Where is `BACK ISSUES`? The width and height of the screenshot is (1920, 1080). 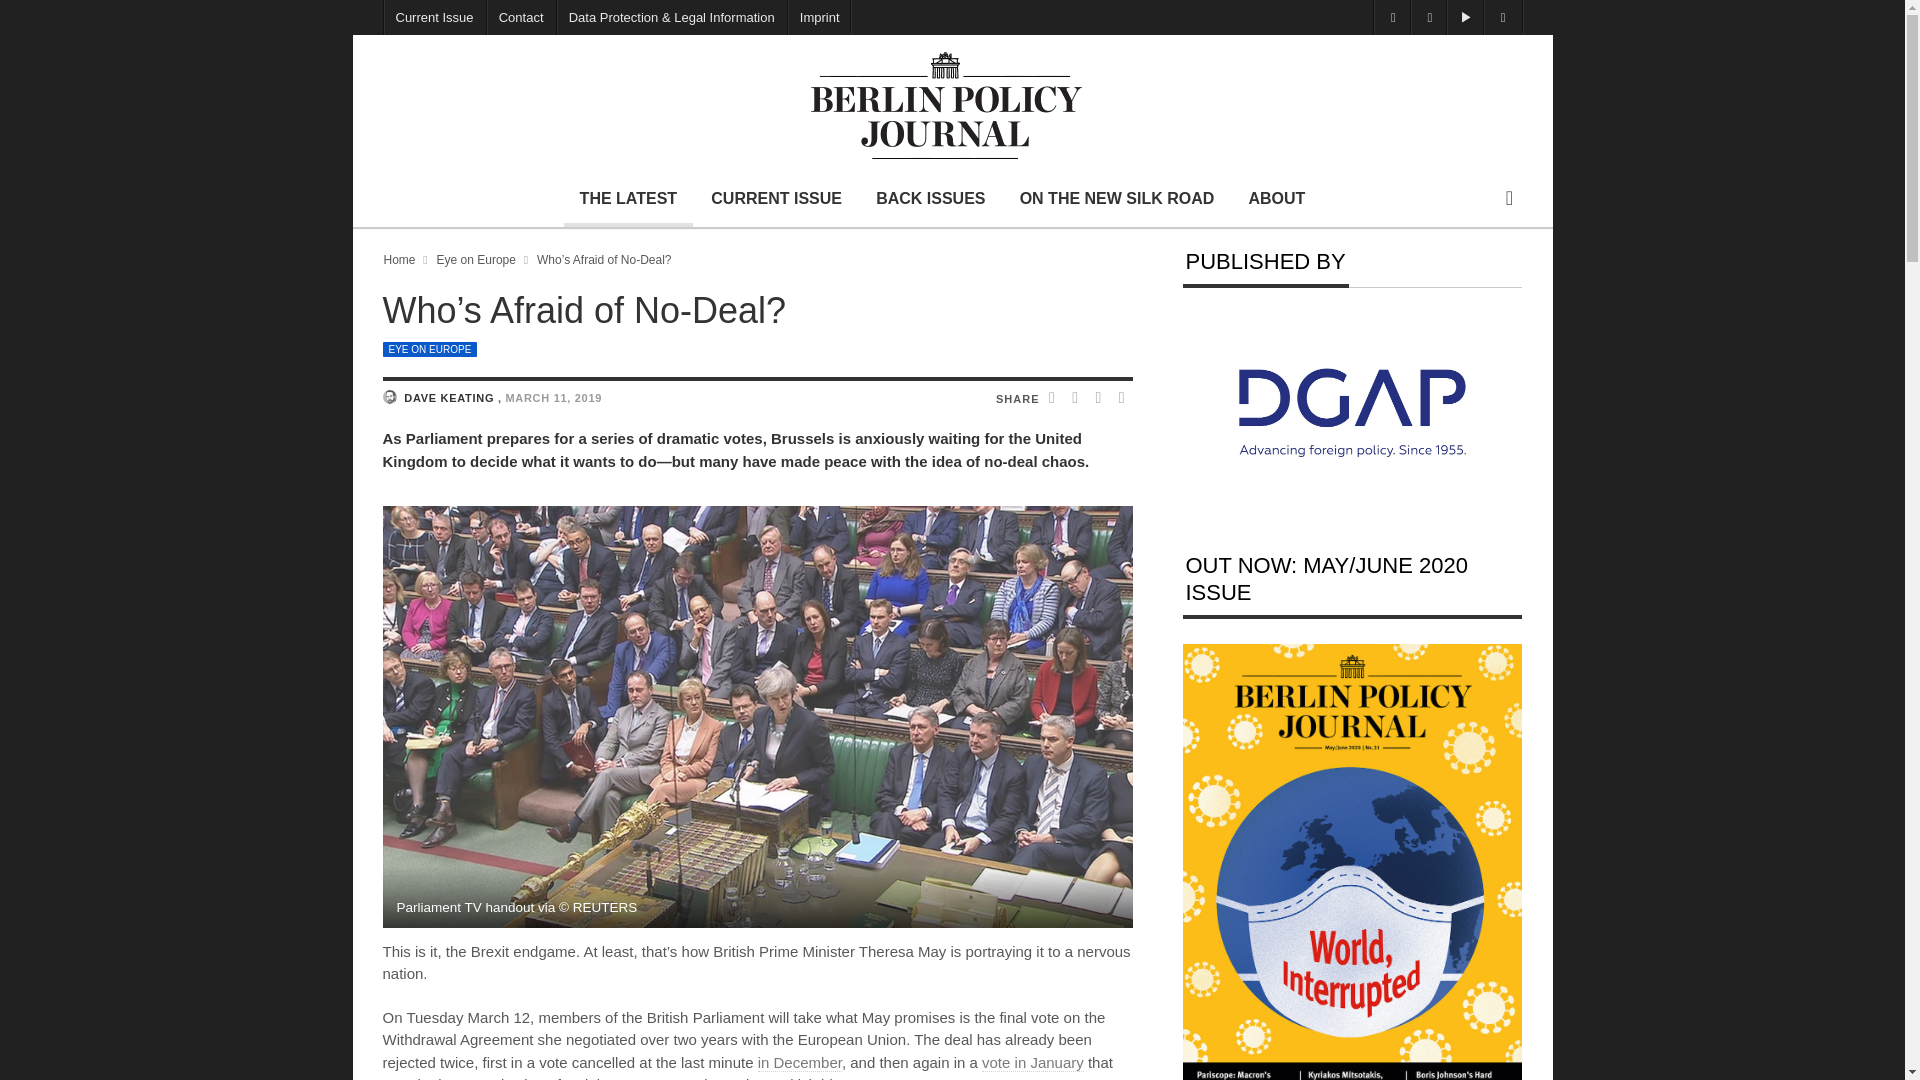 BACK ISSUES is located at coordinates (930, 198).